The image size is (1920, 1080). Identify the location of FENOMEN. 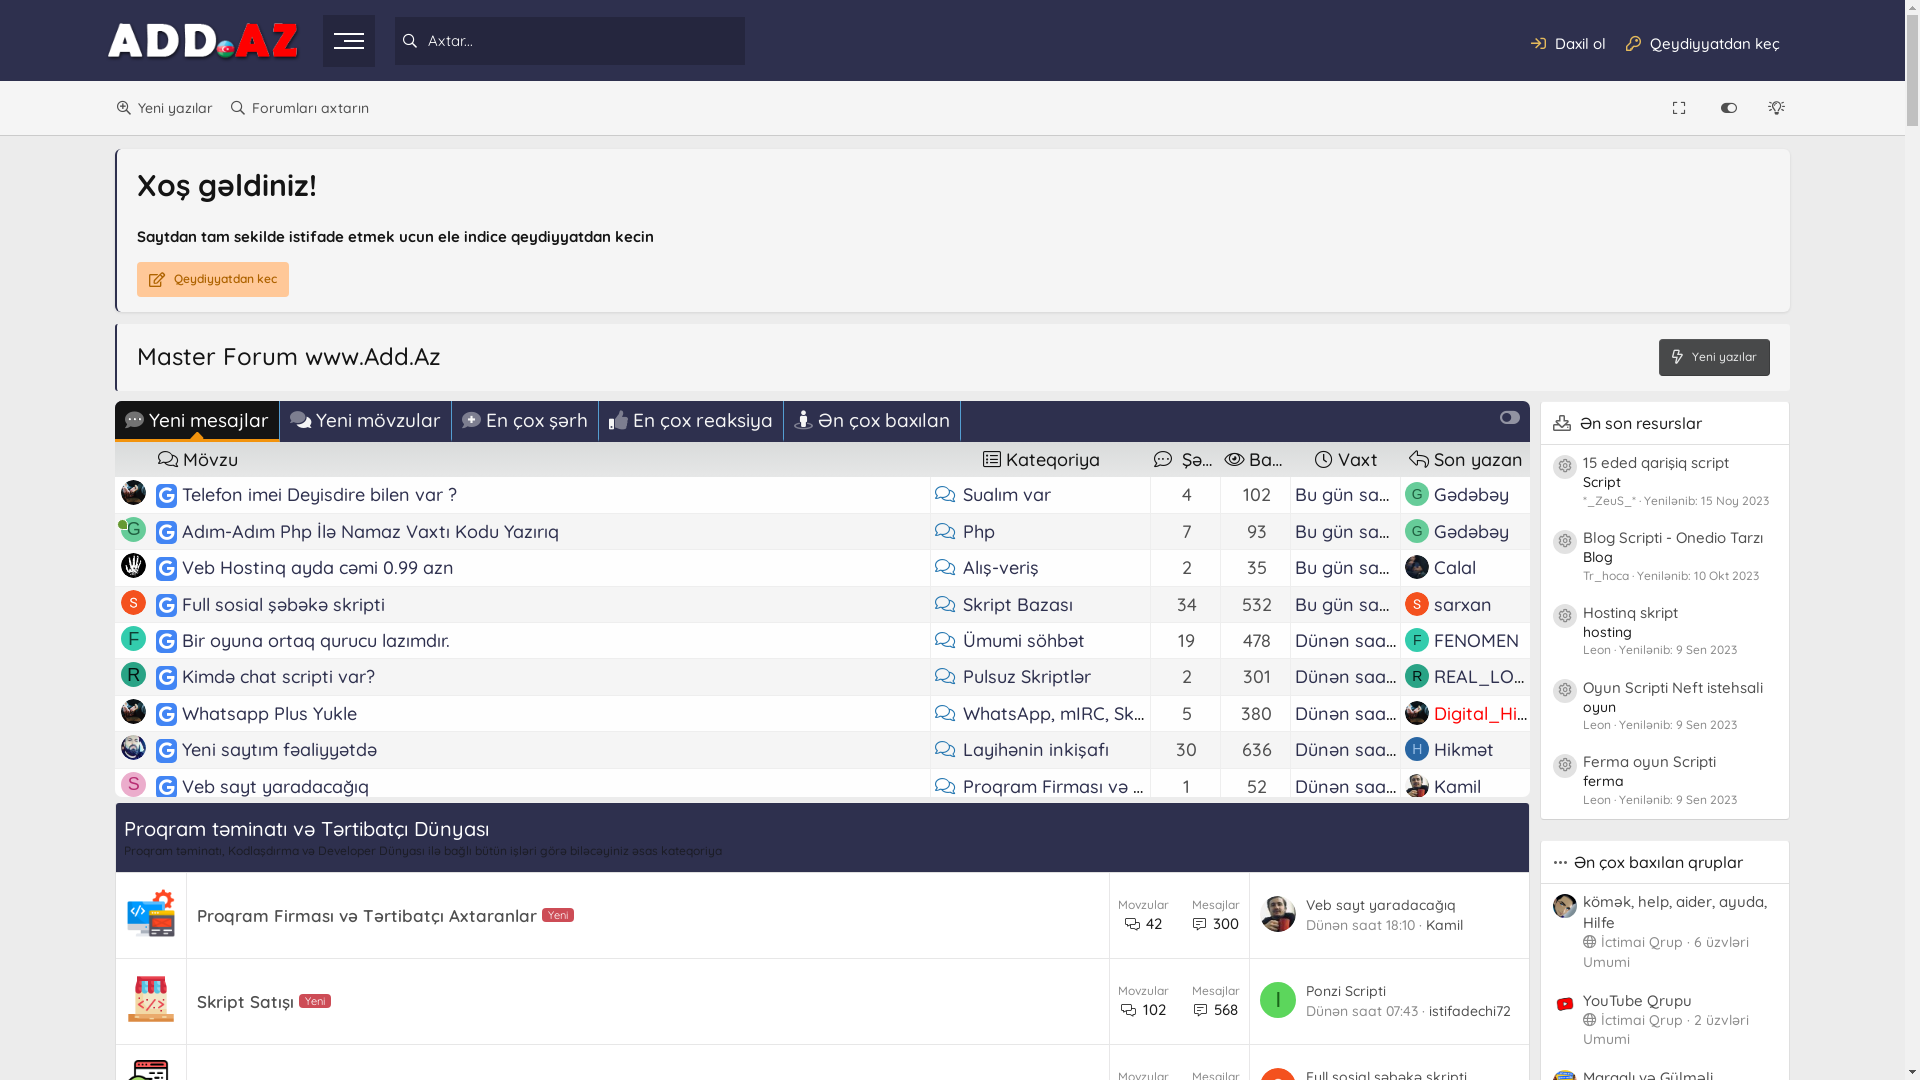
(1476, 640).